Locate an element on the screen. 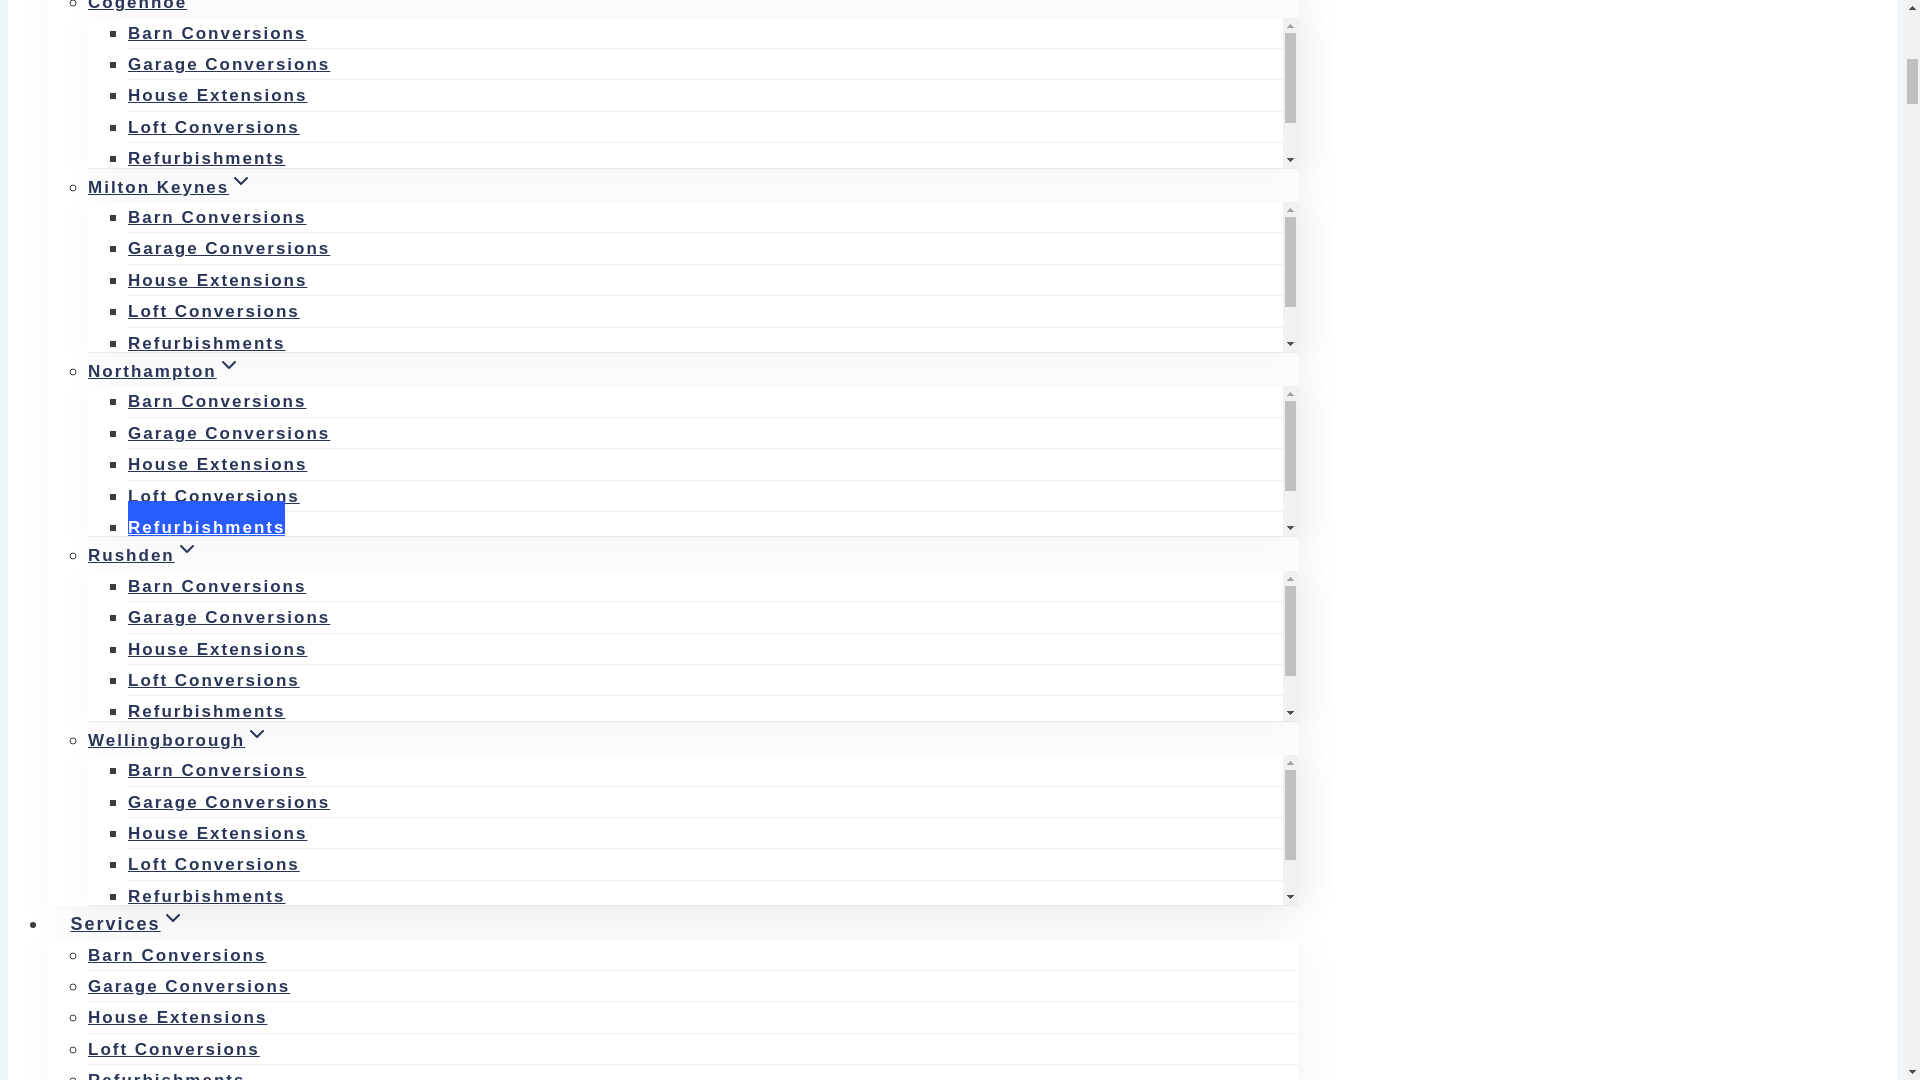  Refurbishments is located at coordinates (206, 158).